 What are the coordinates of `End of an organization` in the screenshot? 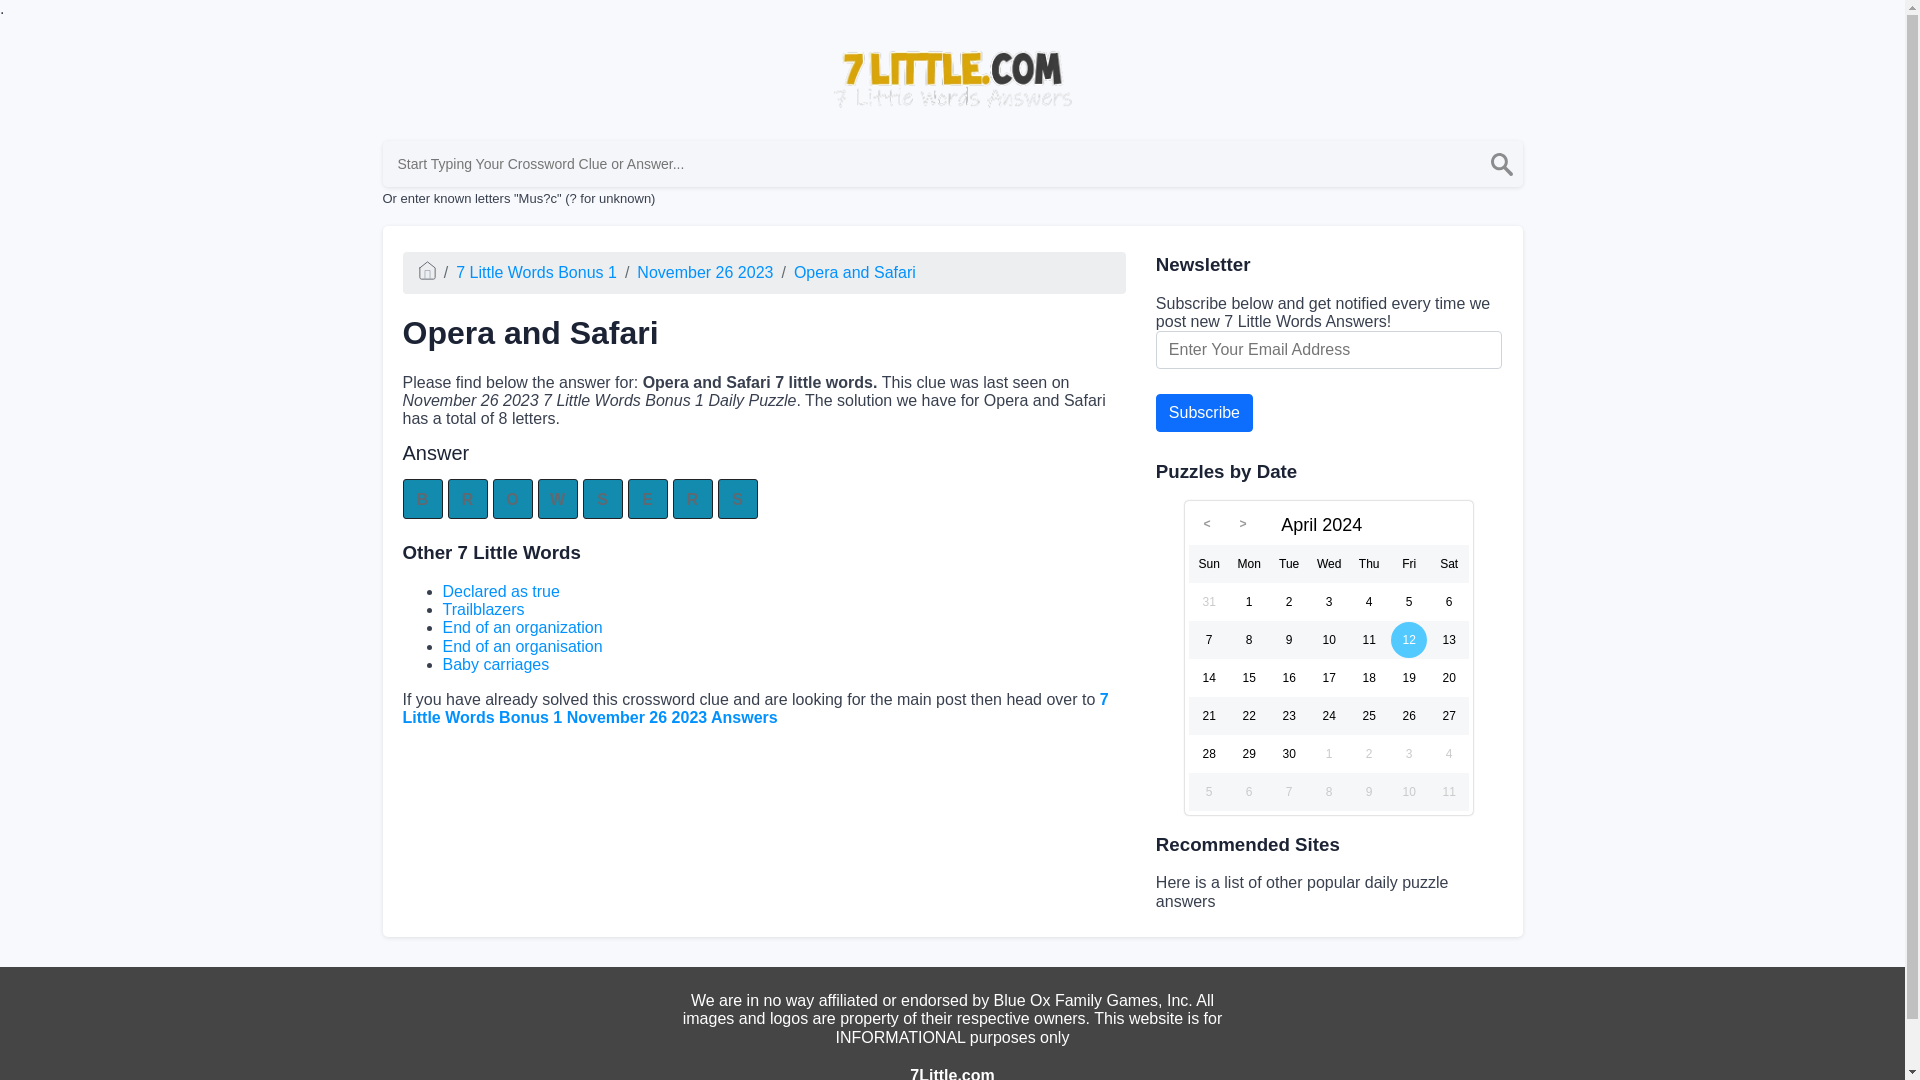 It's located at (522, 627).